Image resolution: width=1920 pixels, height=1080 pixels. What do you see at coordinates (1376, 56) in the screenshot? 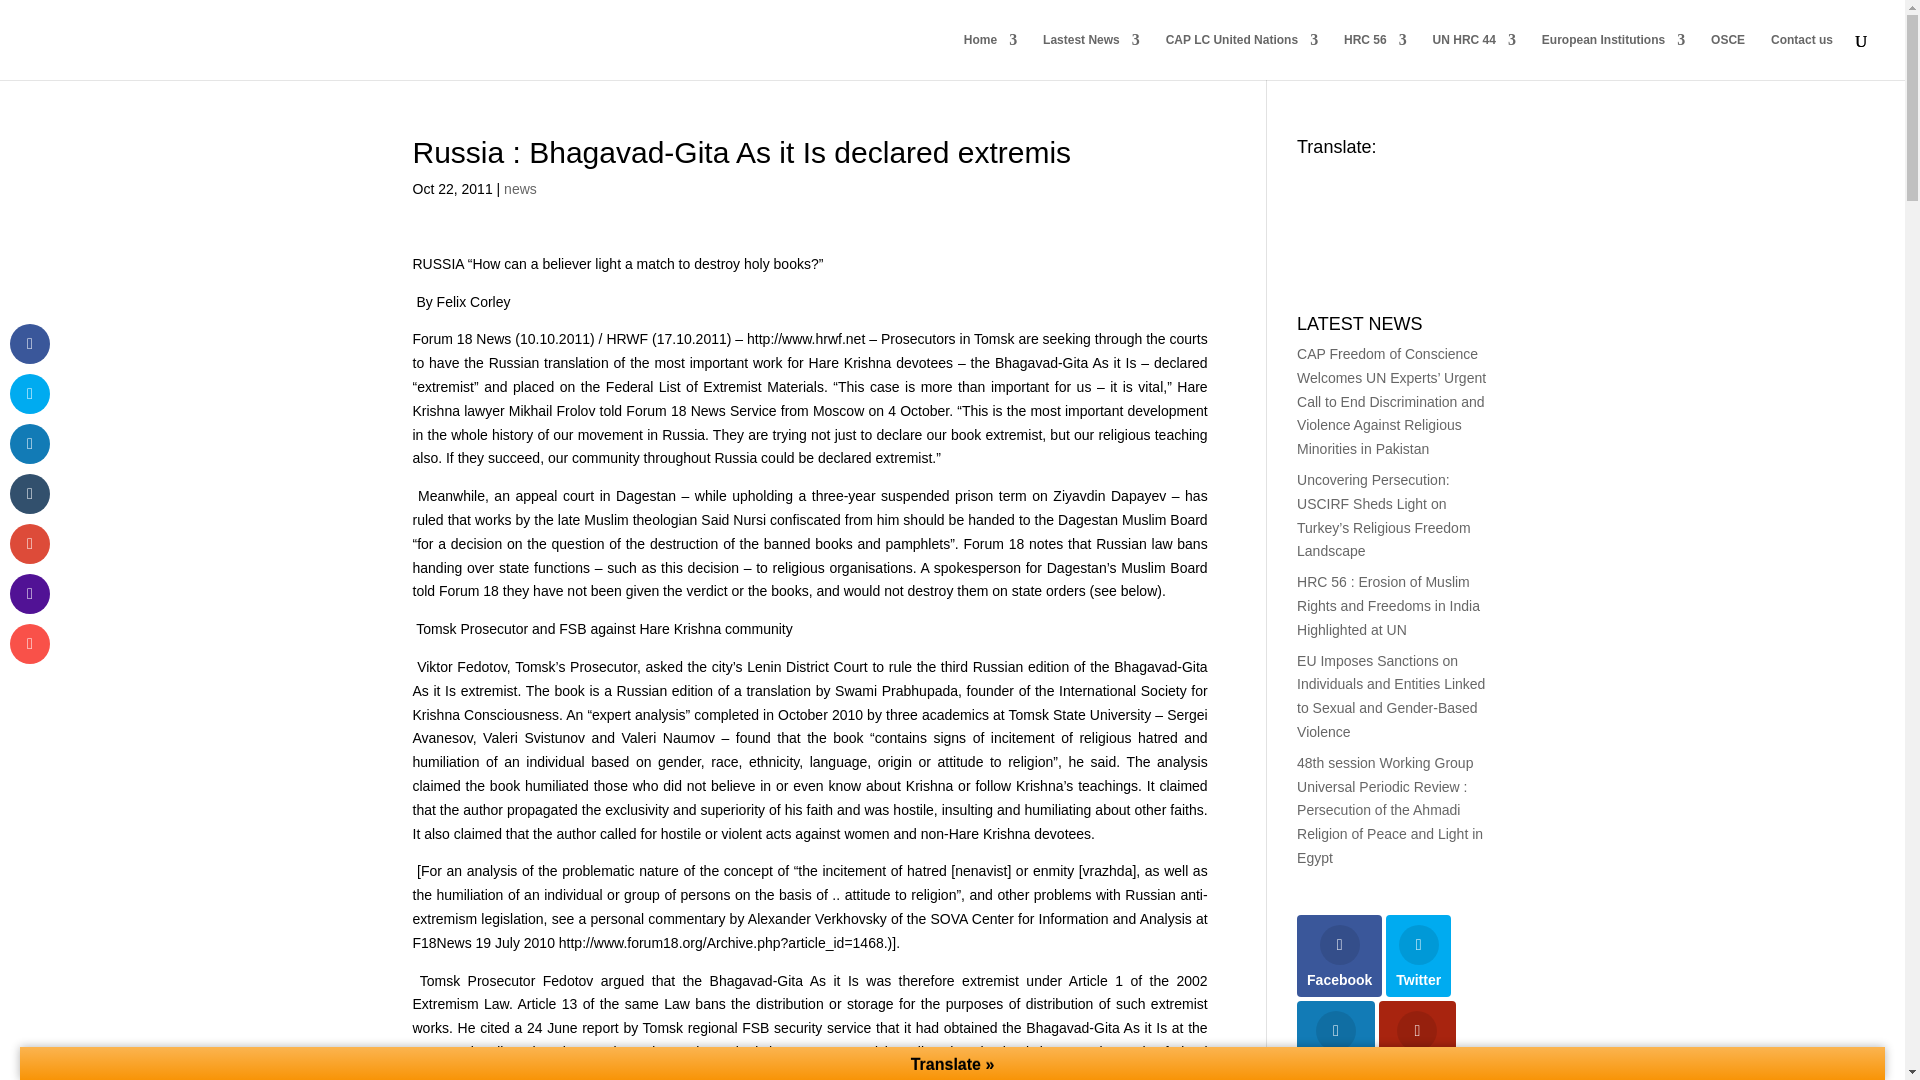
I see `HRC 56` at bounding box center [1376, 56].